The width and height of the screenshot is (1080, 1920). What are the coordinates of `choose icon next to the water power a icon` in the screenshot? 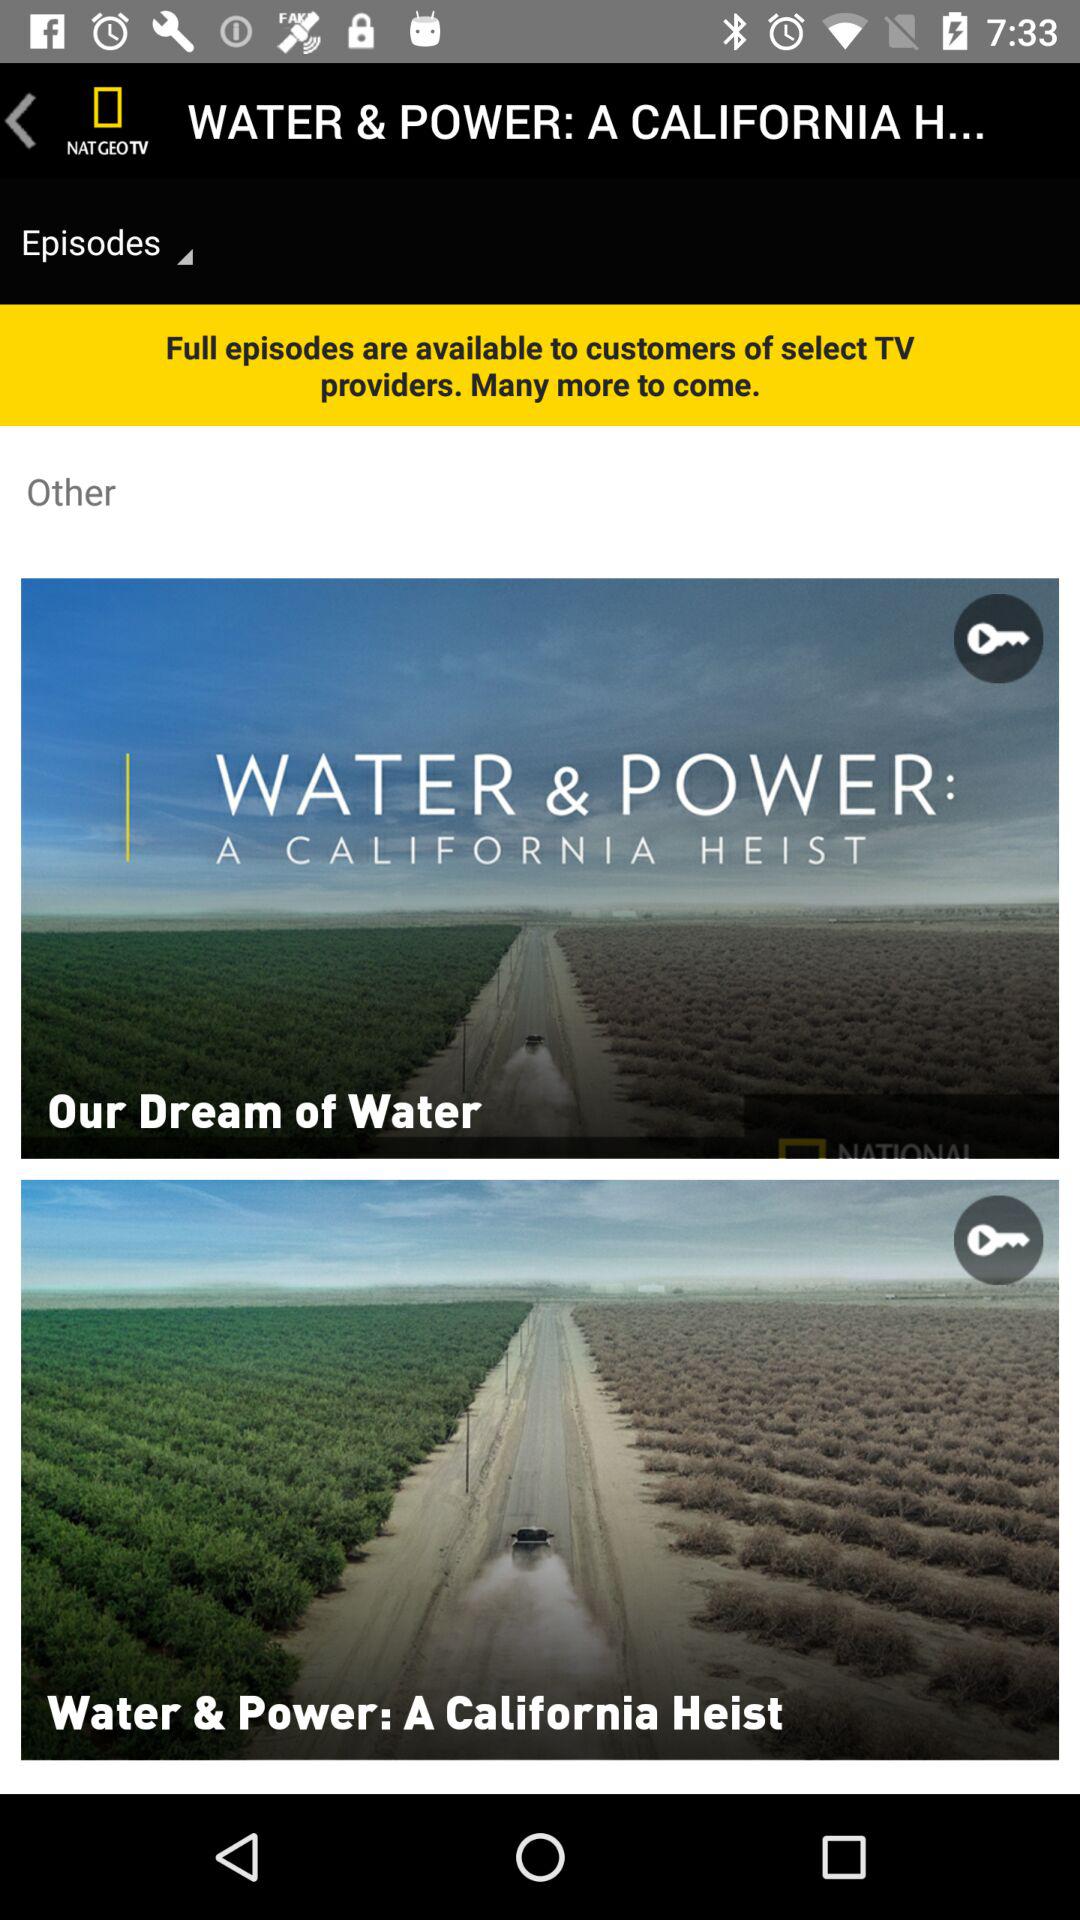 It's located at (108, 120).